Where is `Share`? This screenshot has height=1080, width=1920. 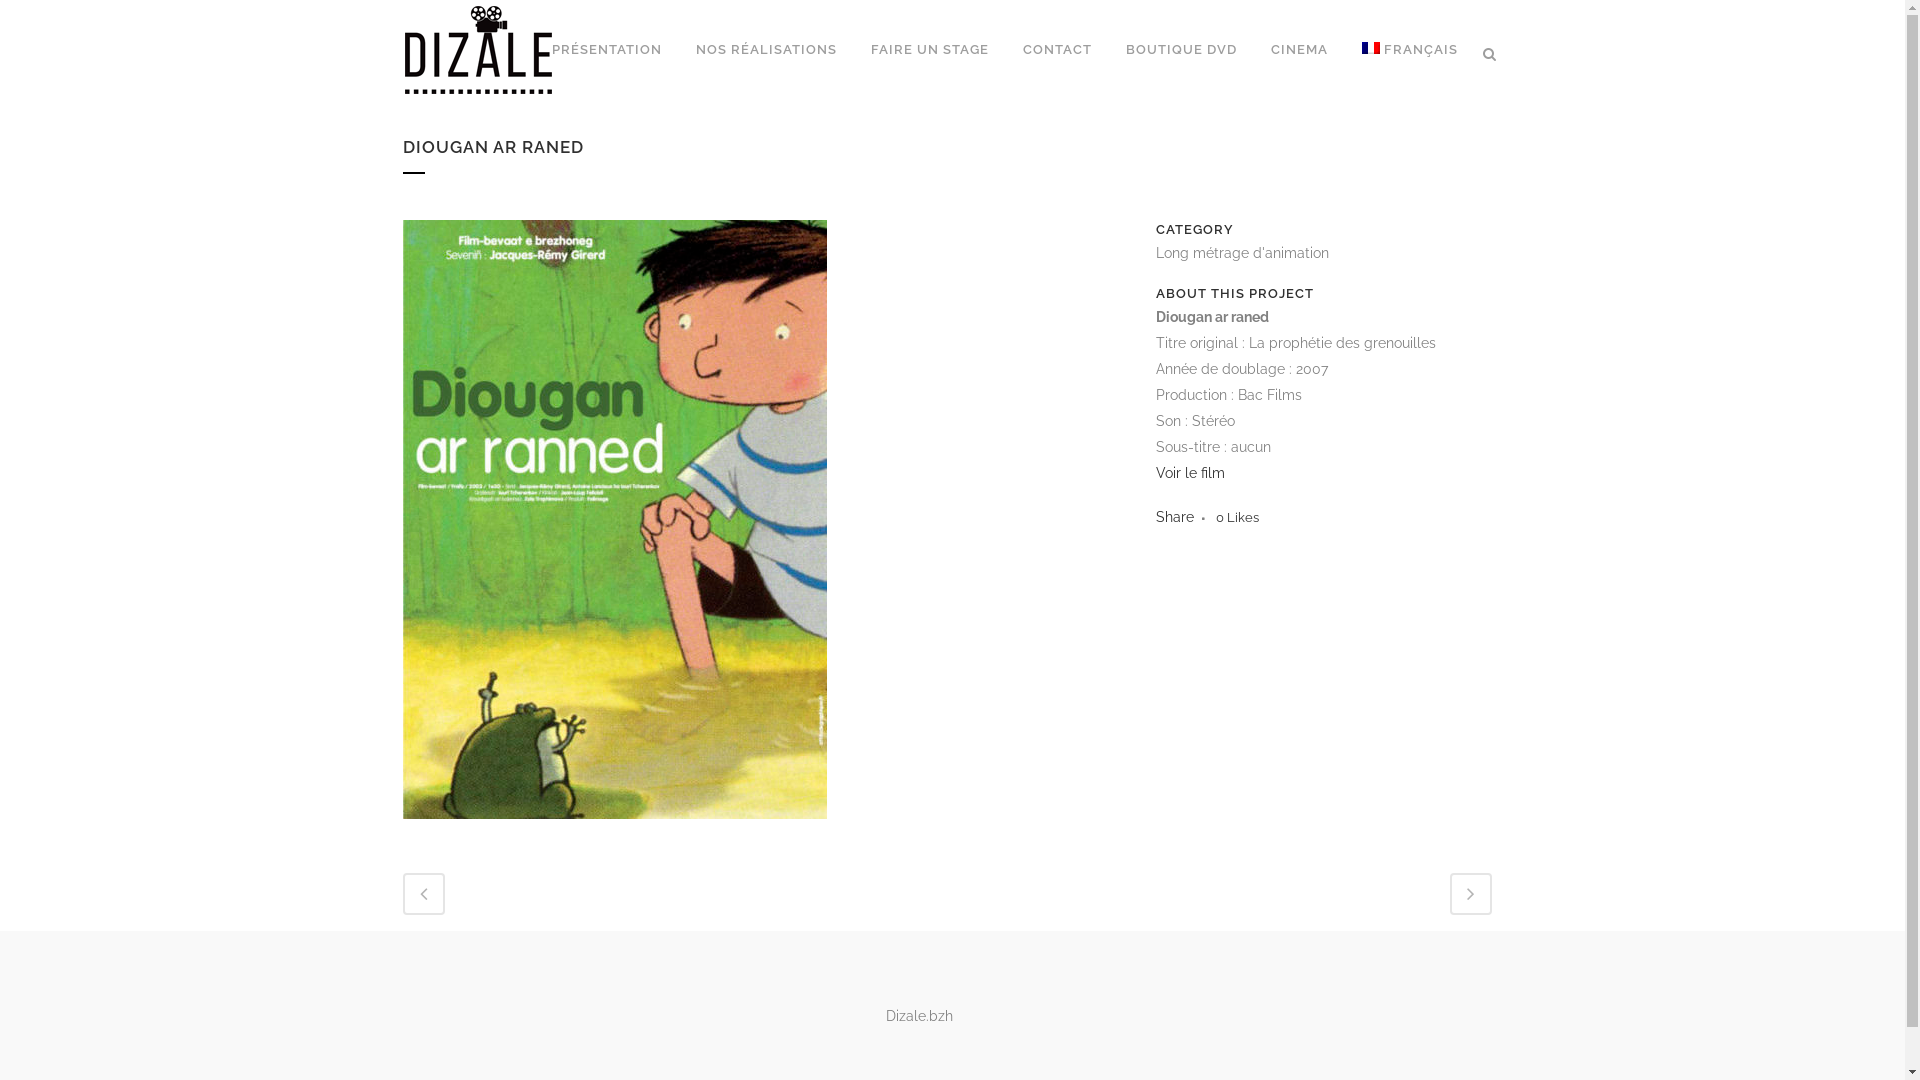 Share is located at coordinates (1175, 516).